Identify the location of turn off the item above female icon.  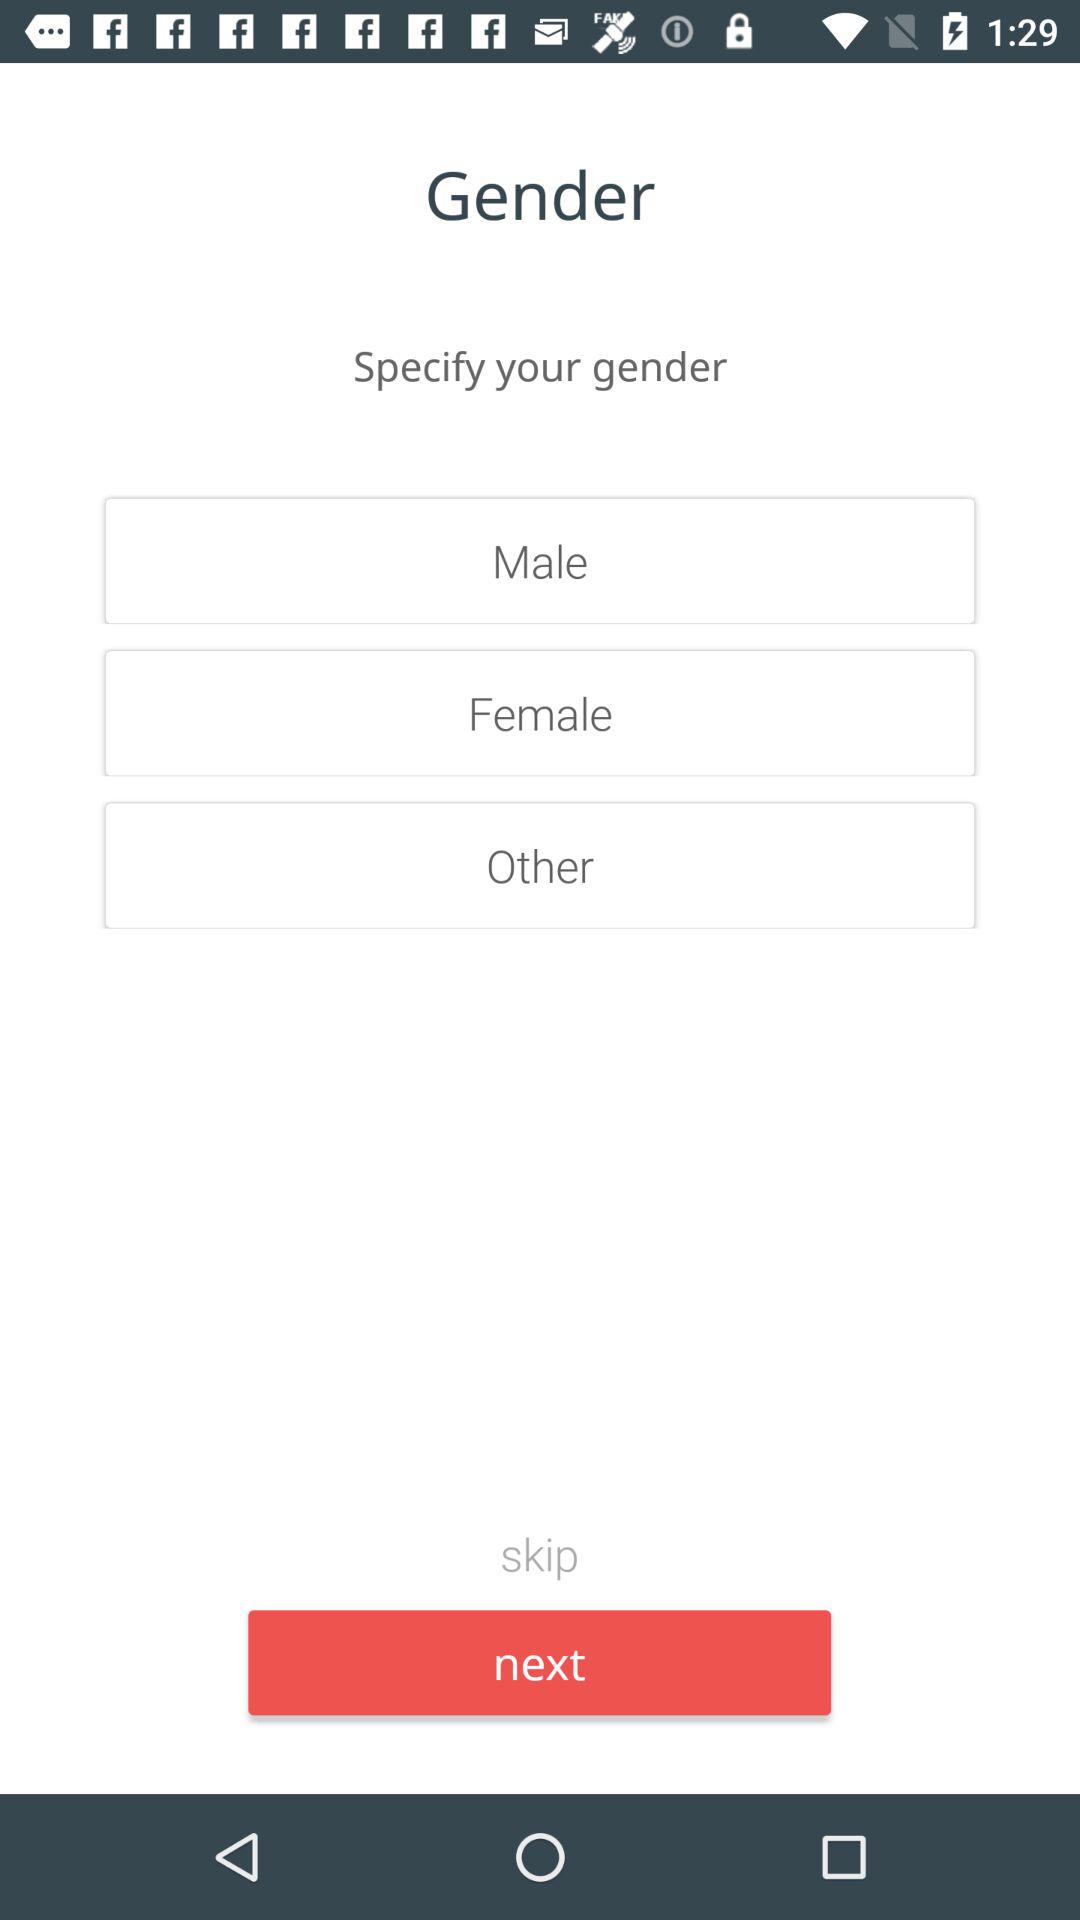
(540, 560).